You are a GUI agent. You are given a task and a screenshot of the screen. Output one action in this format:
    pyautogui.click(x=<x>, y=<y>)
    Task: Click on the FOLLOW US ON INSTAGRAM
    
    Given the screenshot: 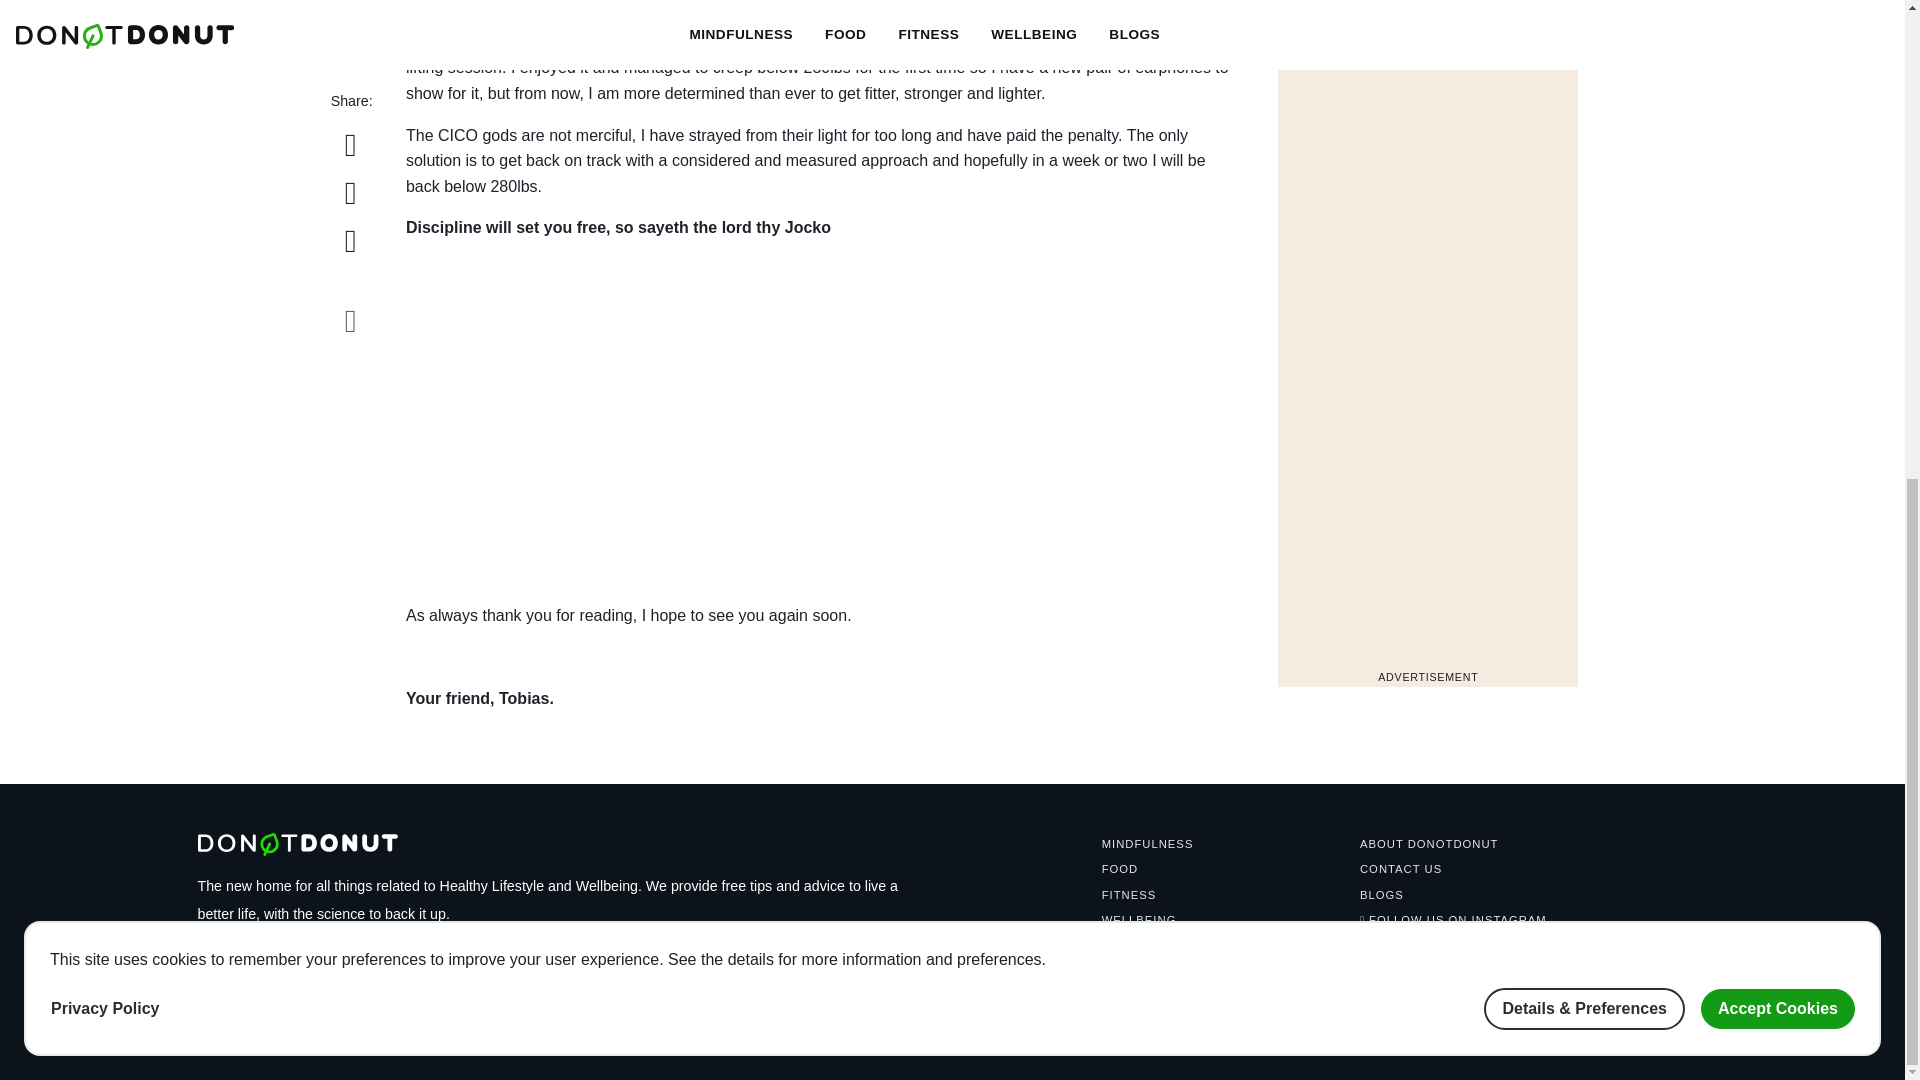 What is the action you would take?
    pyautogui.click(x=1453, y=919)
    